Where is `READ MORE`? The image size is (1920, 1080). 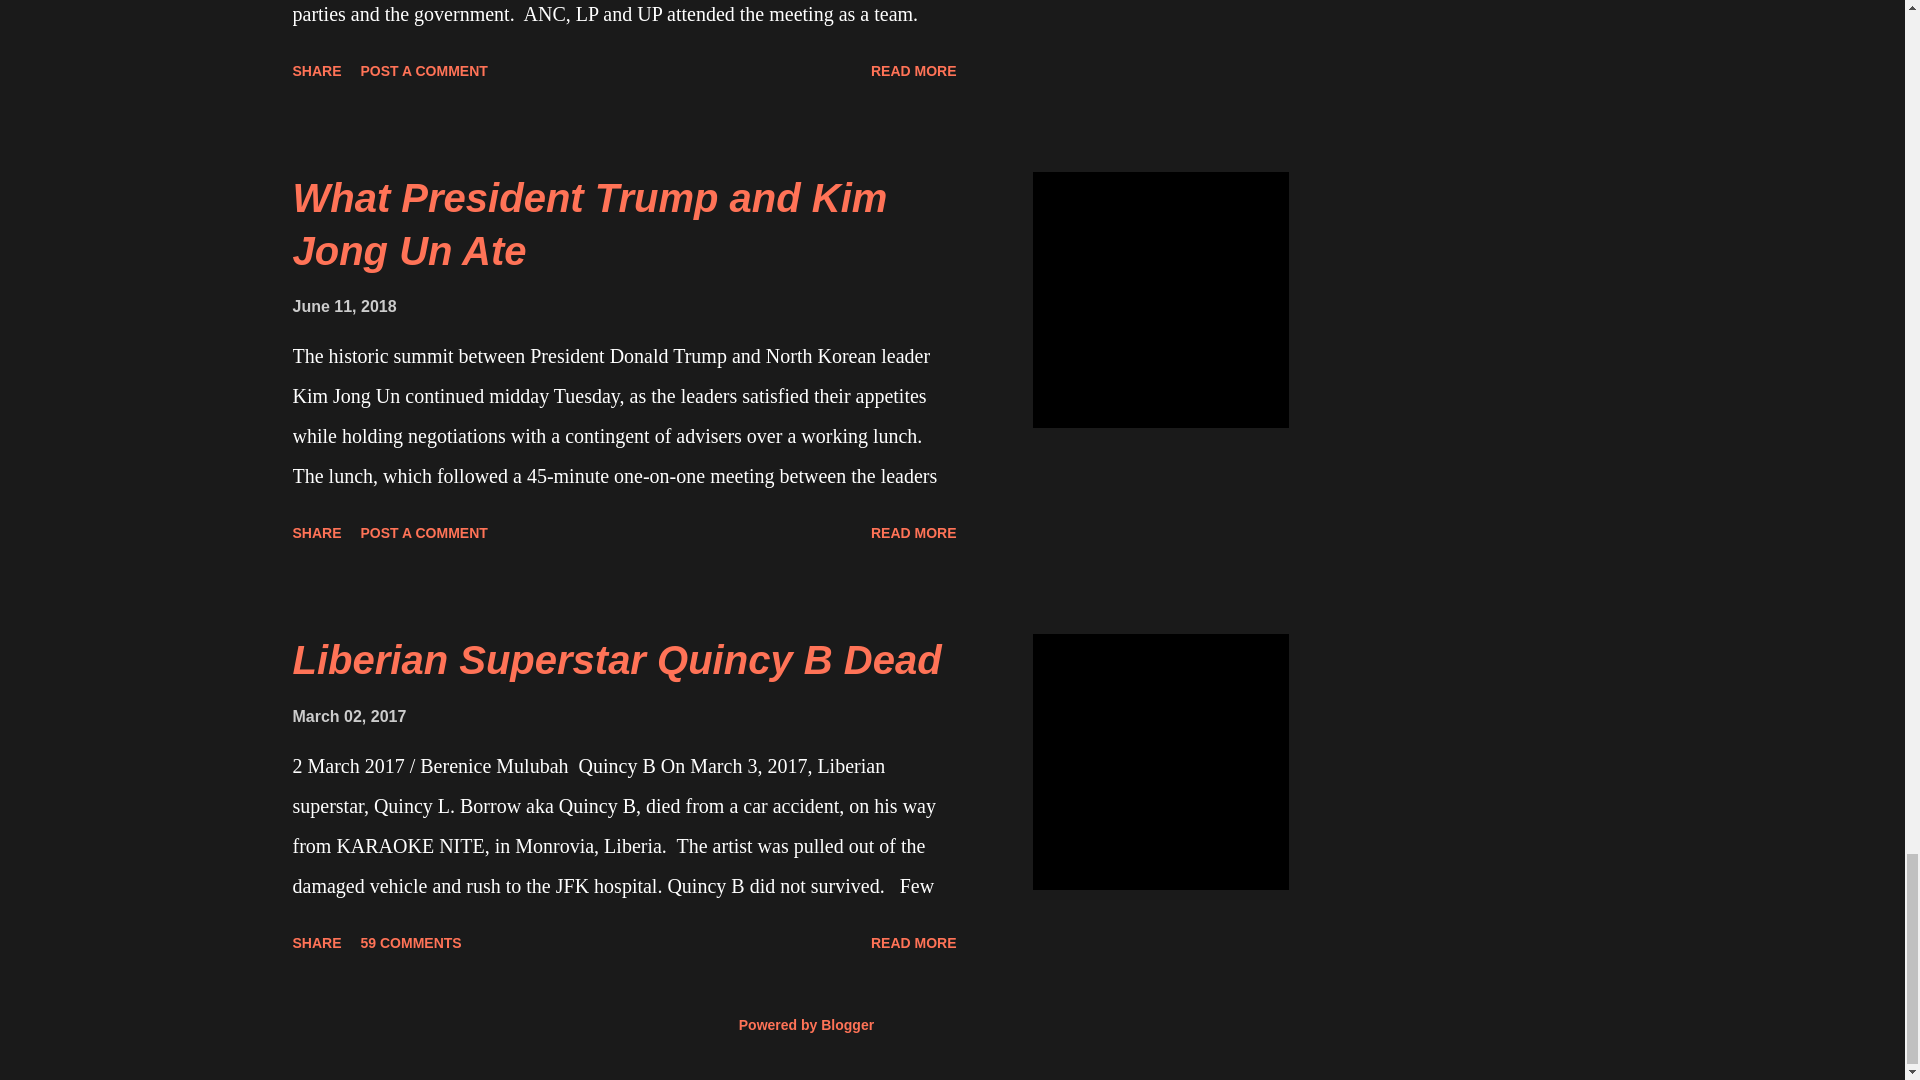 READ MORE is located at coordinates (914, 942).